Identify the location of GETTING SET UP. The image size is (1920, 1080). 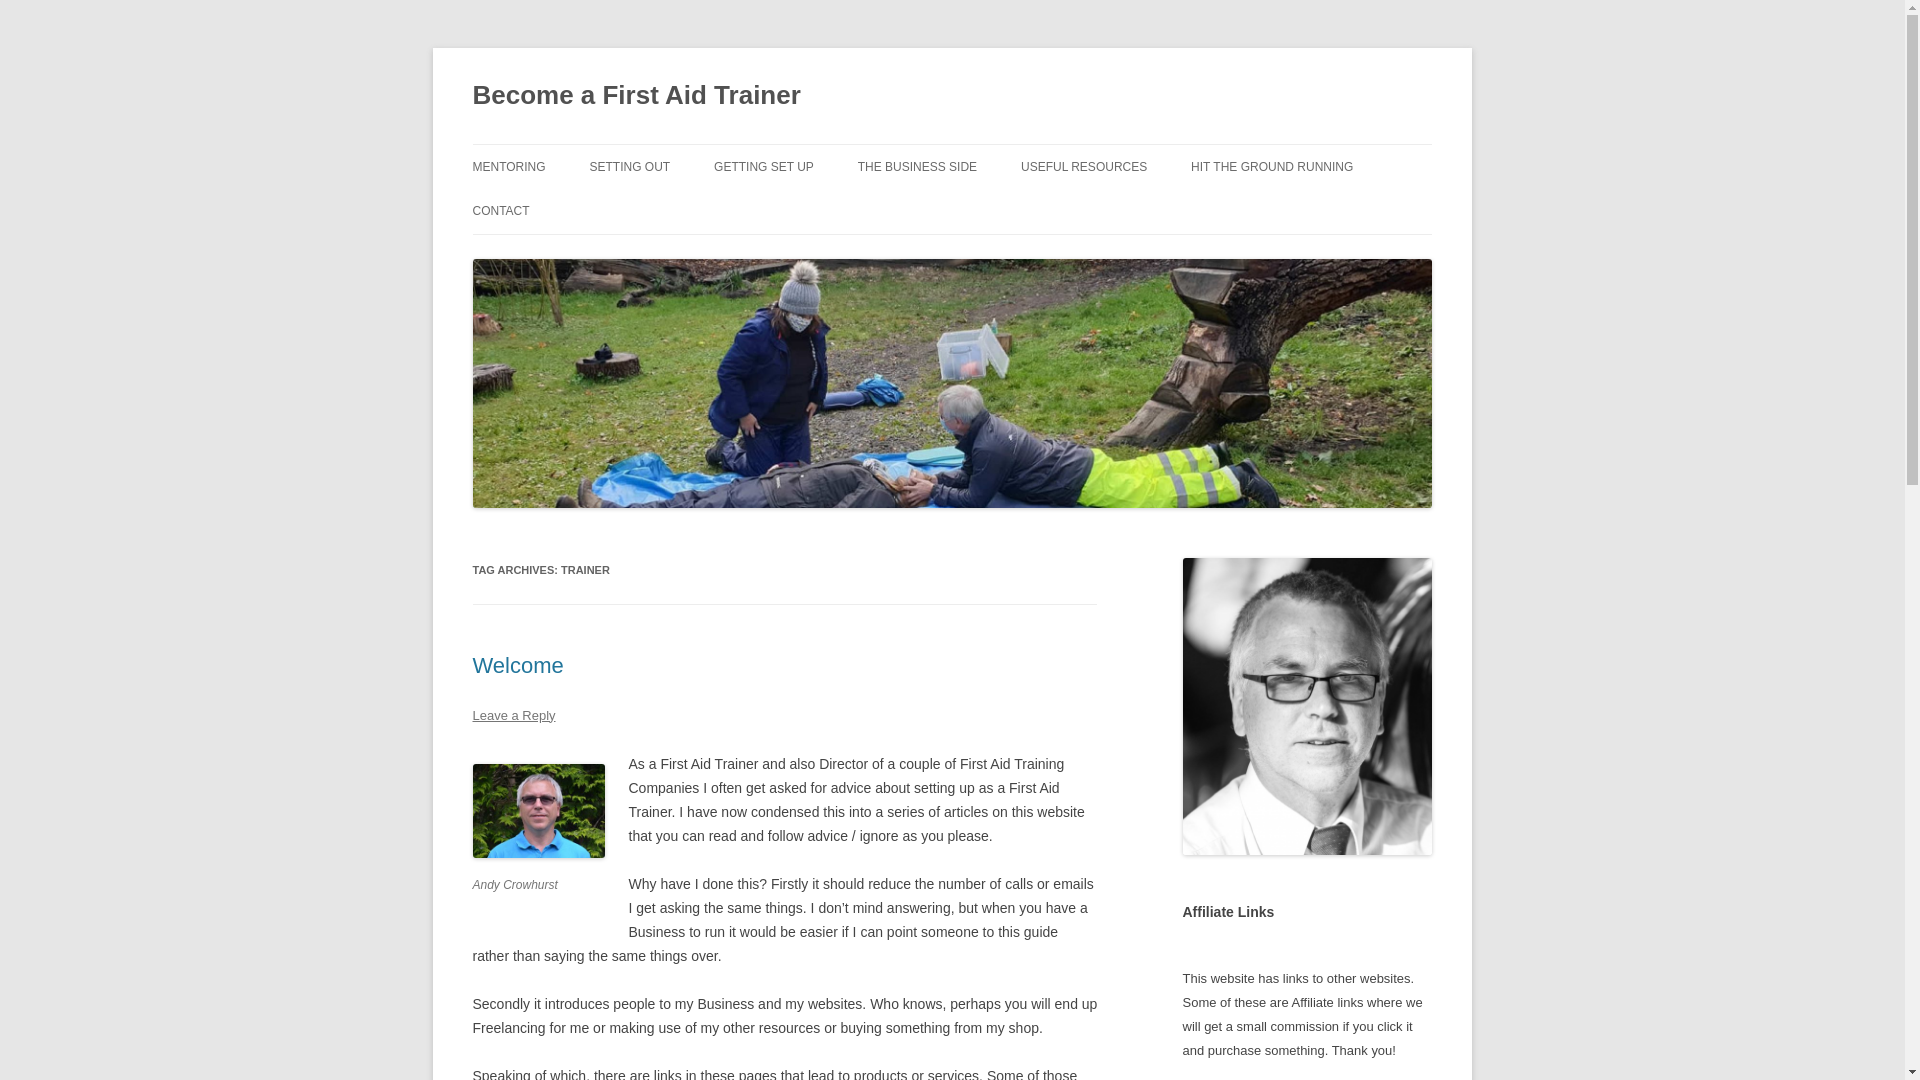
(764, 166).